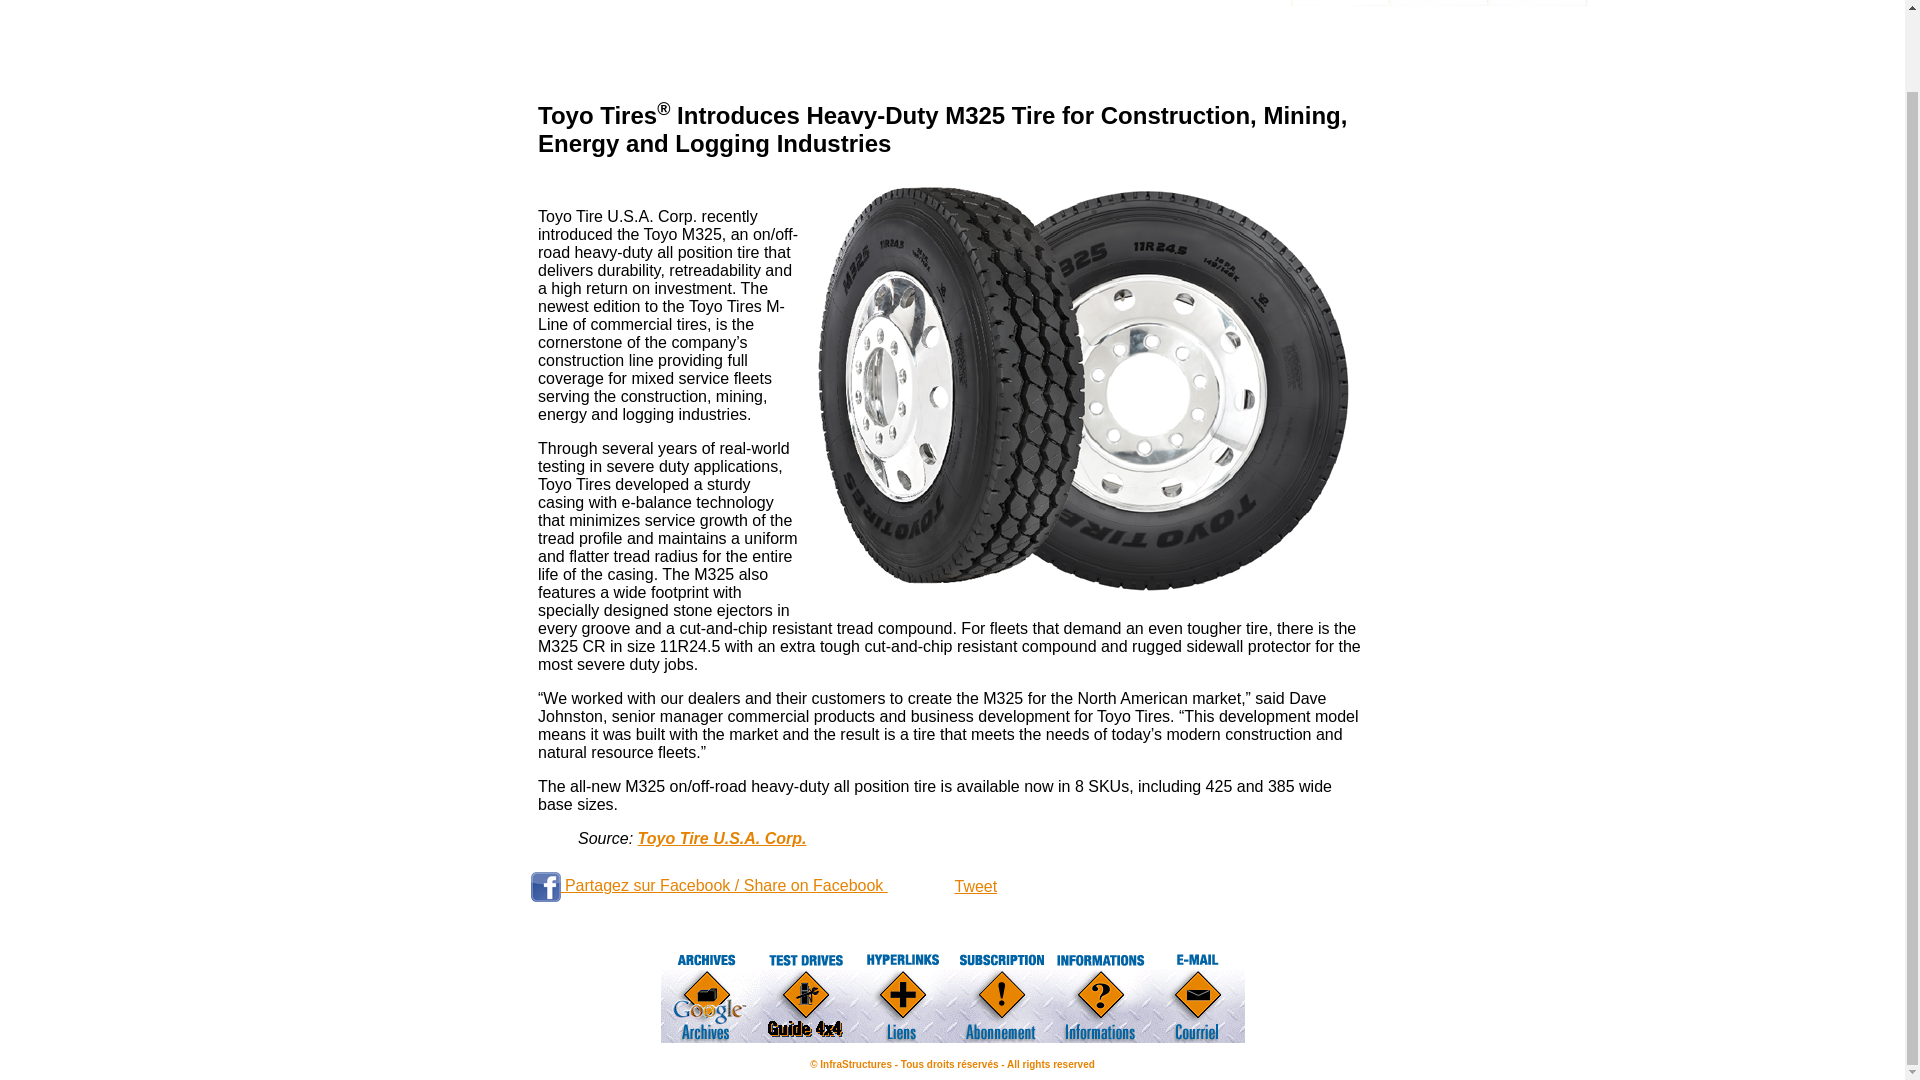  What do you see at coordinates (722, 838) in the screenshot?
I see `Toyo Tire U.S.A. Corp.` at bounding box center [722, 838].